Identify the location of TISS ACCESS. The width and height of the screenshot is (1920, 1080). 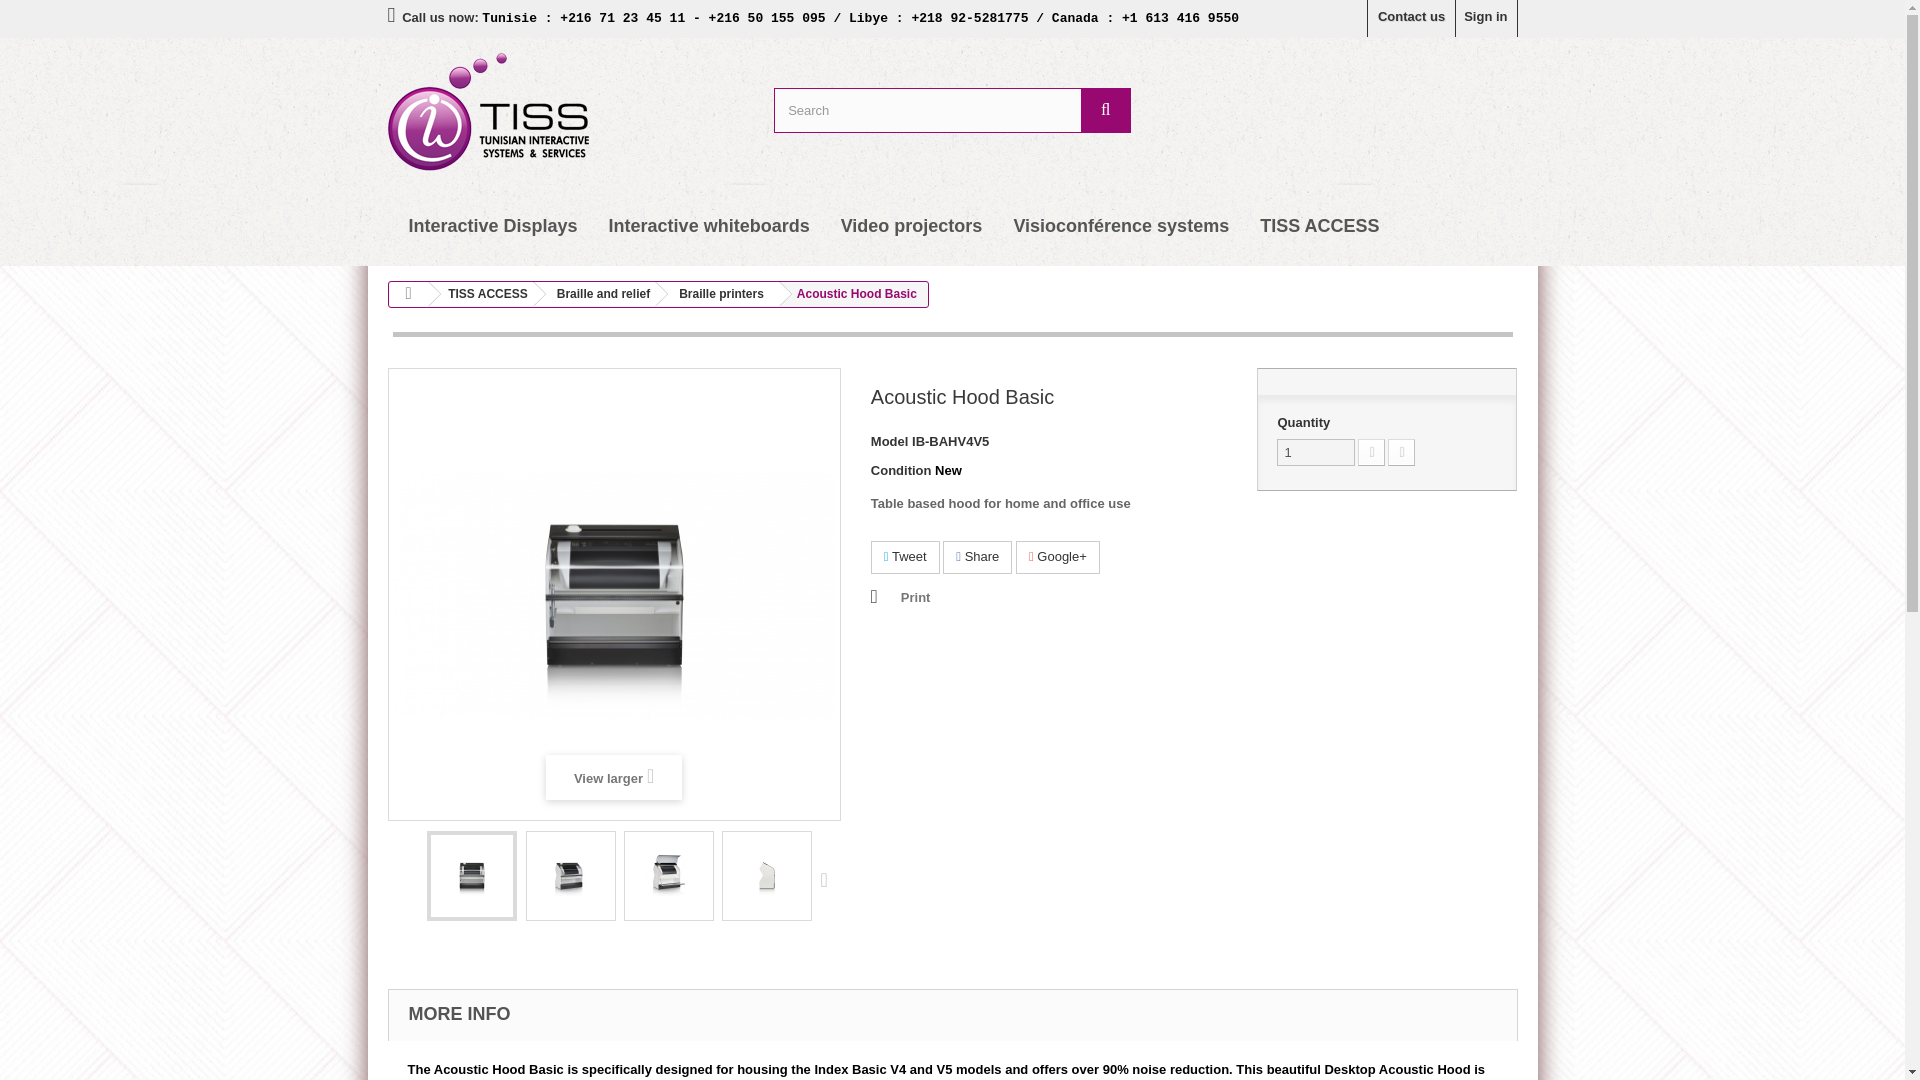
(484, 293).